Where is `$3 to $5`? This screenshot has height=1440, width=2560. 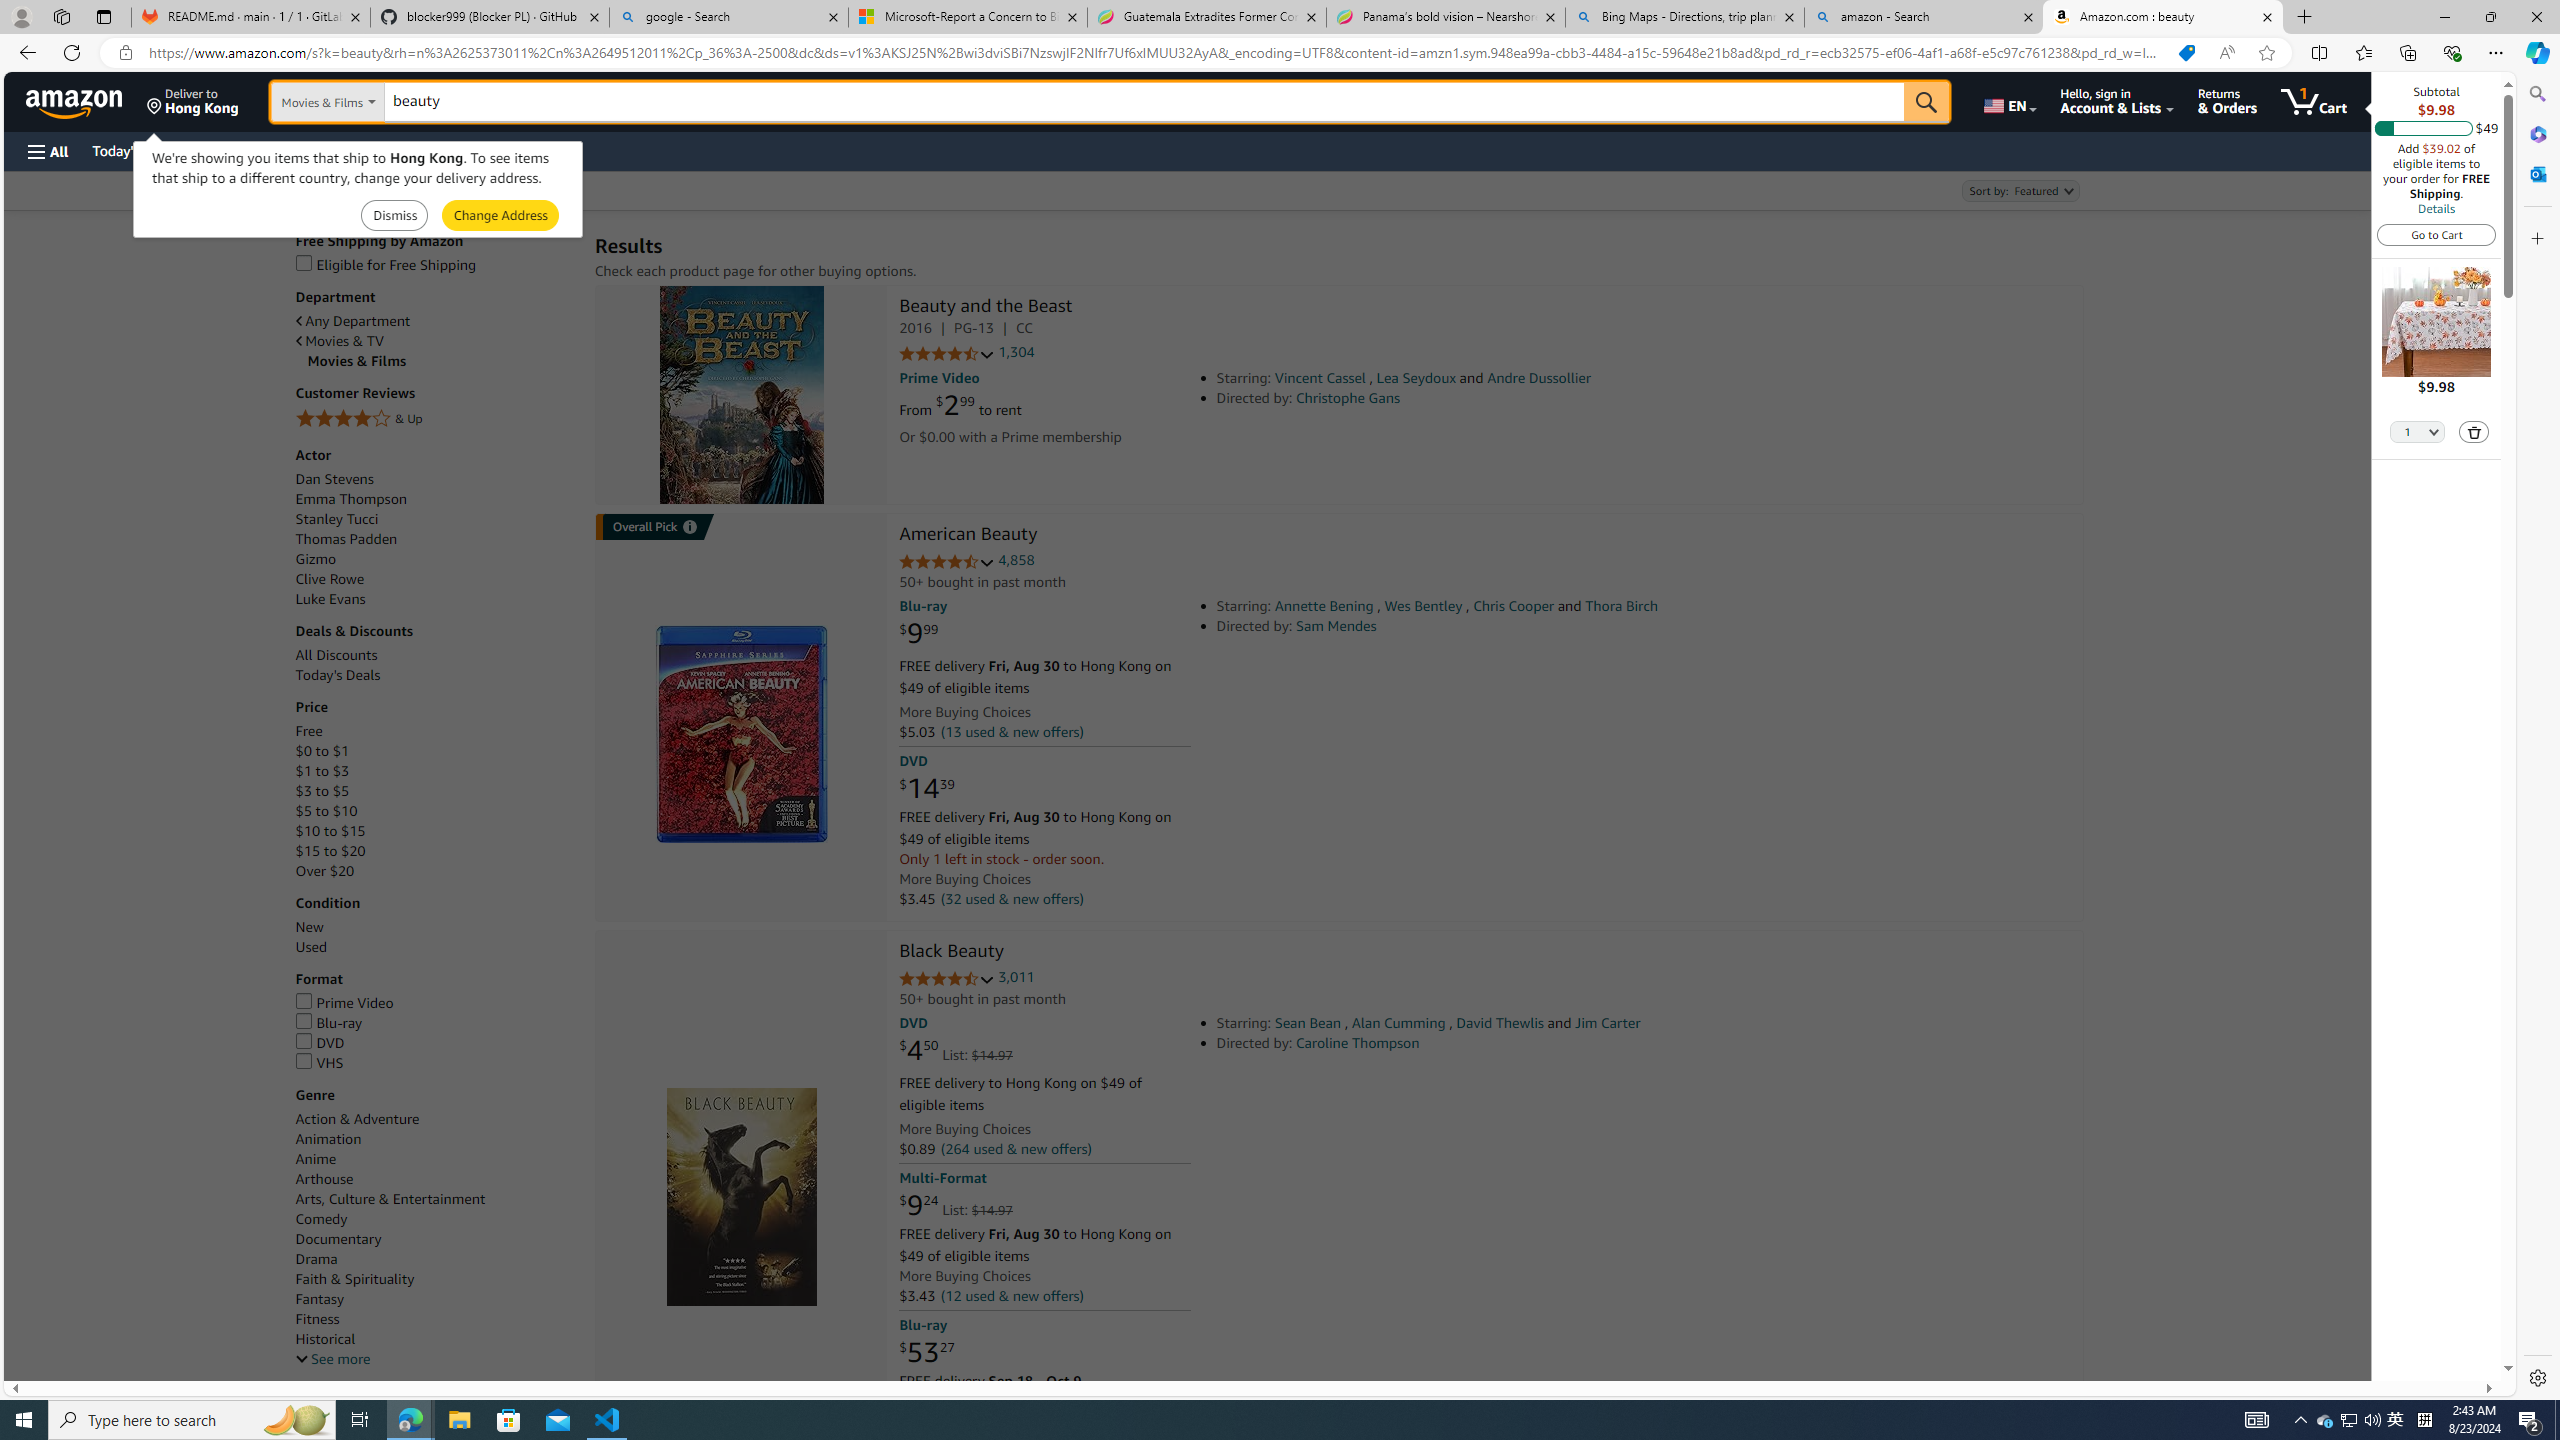 $3 to $5 is located at coordinates (435, 792).